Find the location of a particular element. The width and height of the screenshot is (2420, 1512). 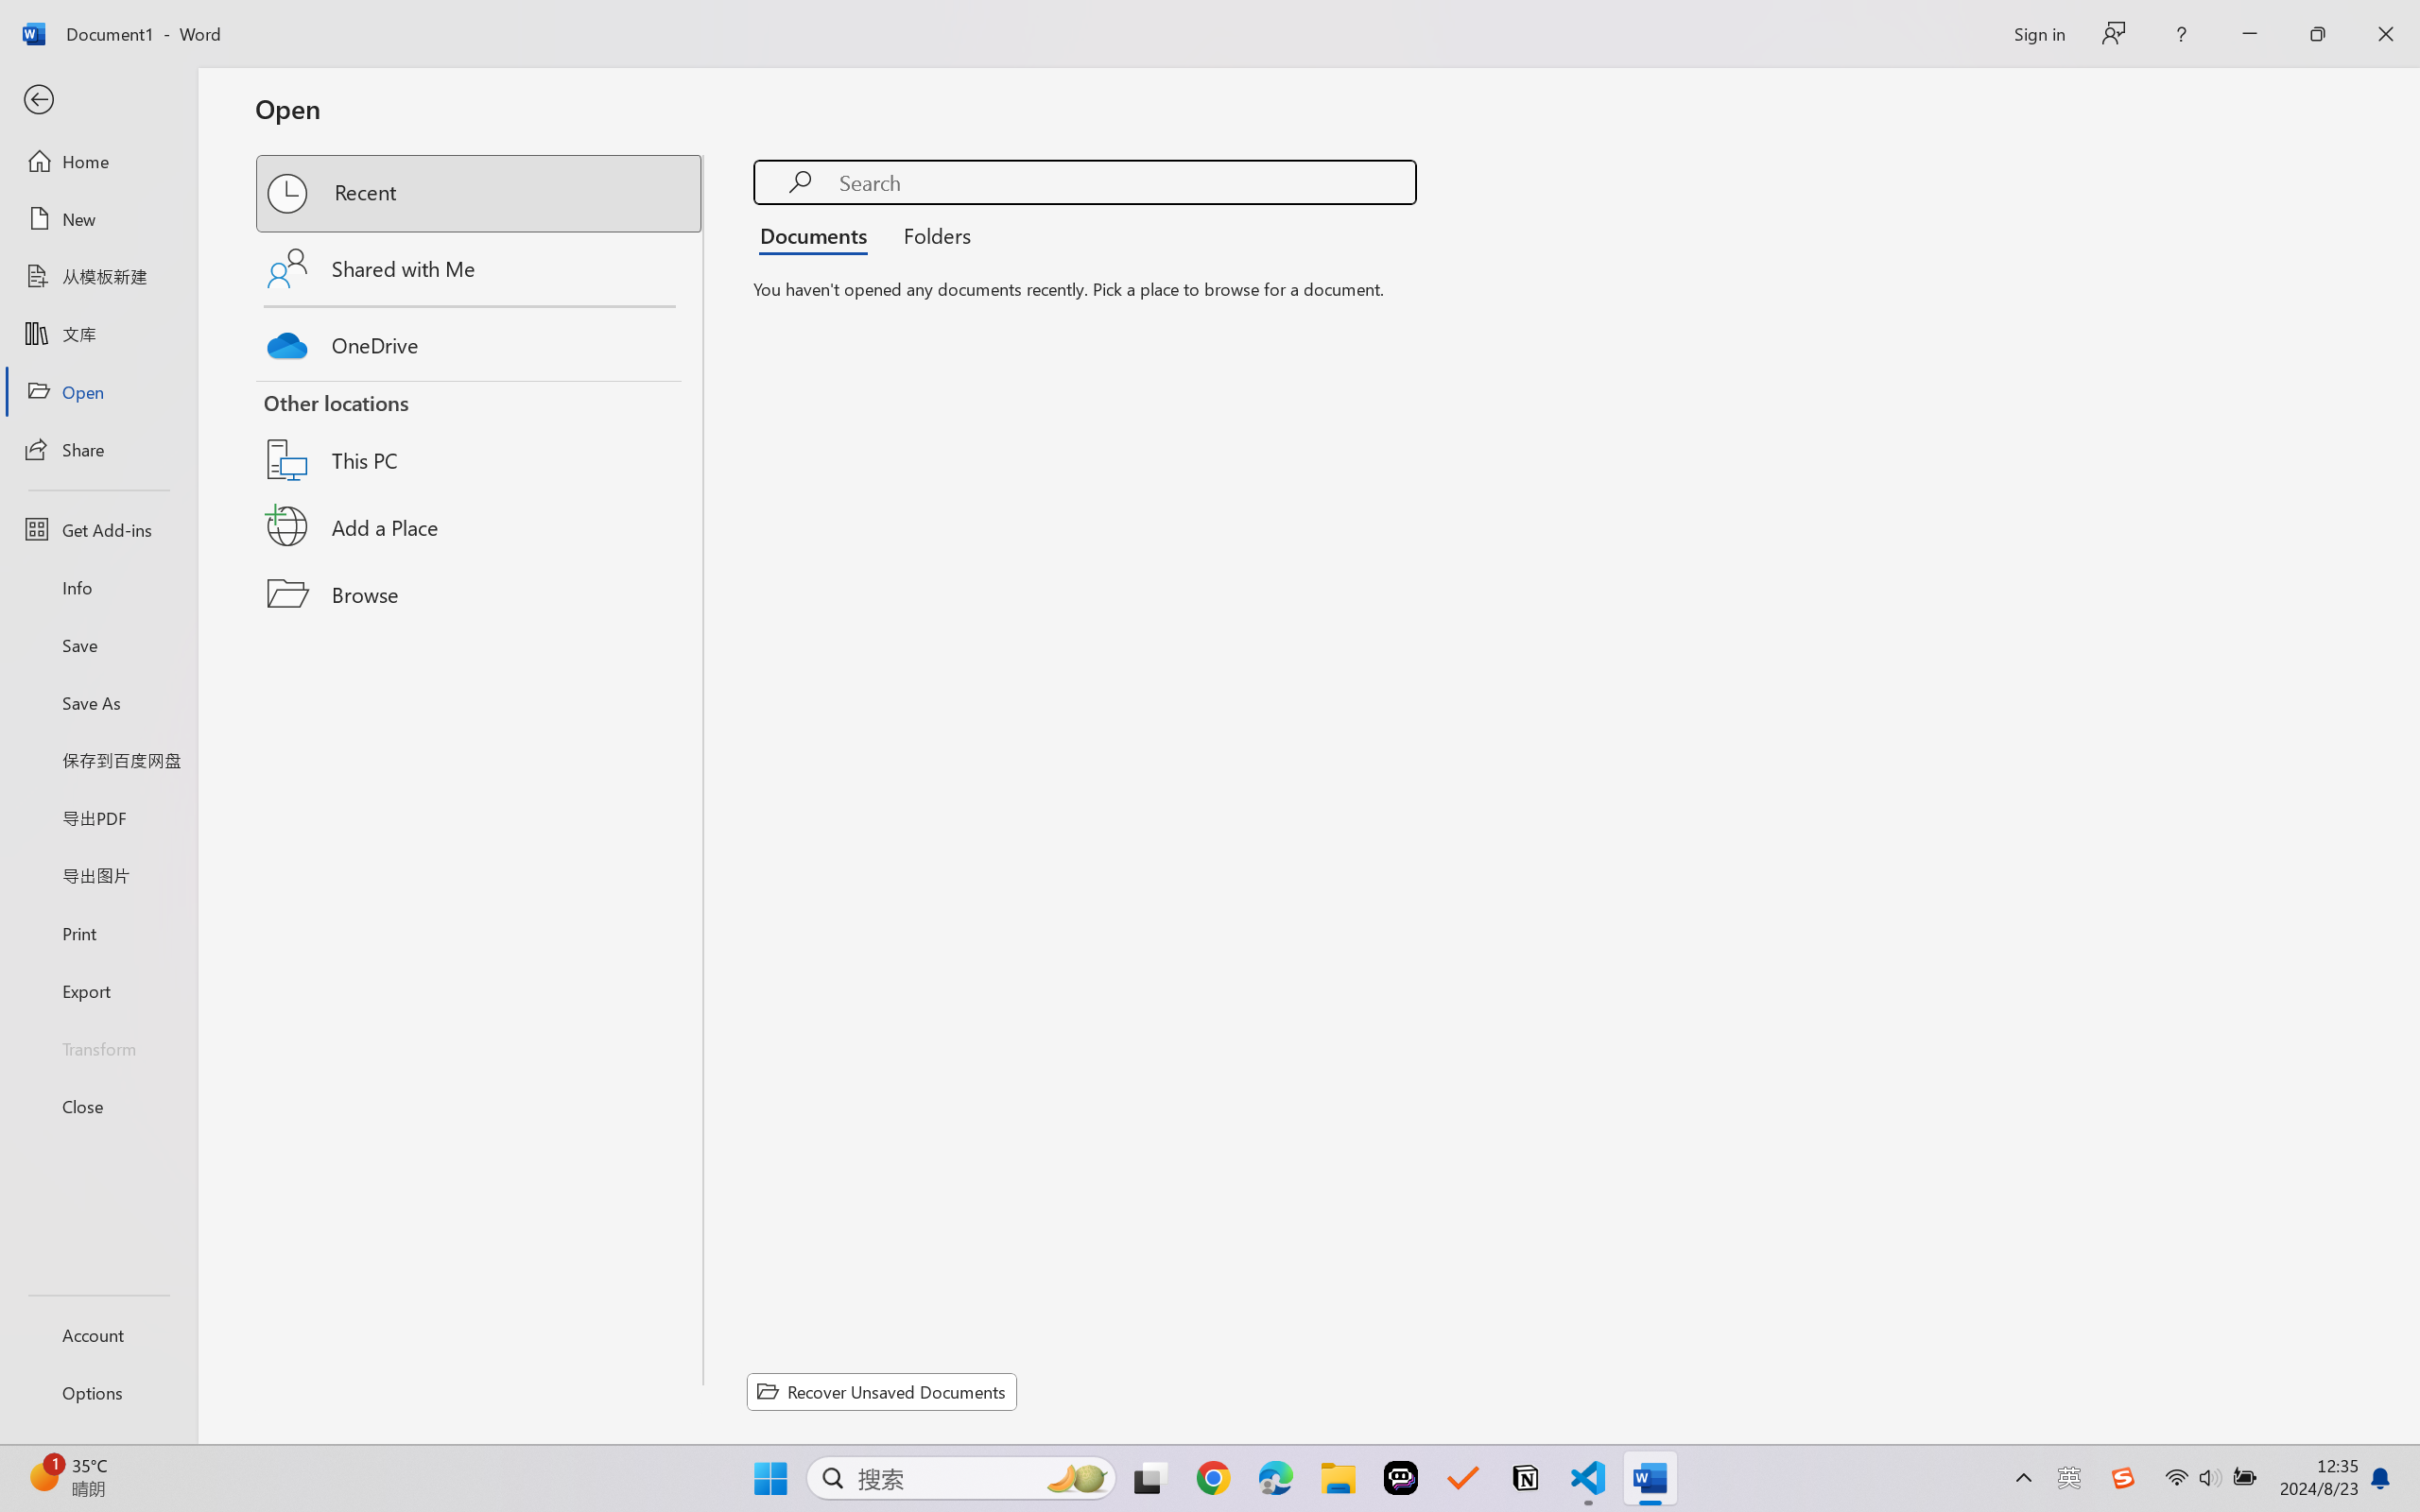

Recover Unsaved Documents is located at coordinates (882, 1391).